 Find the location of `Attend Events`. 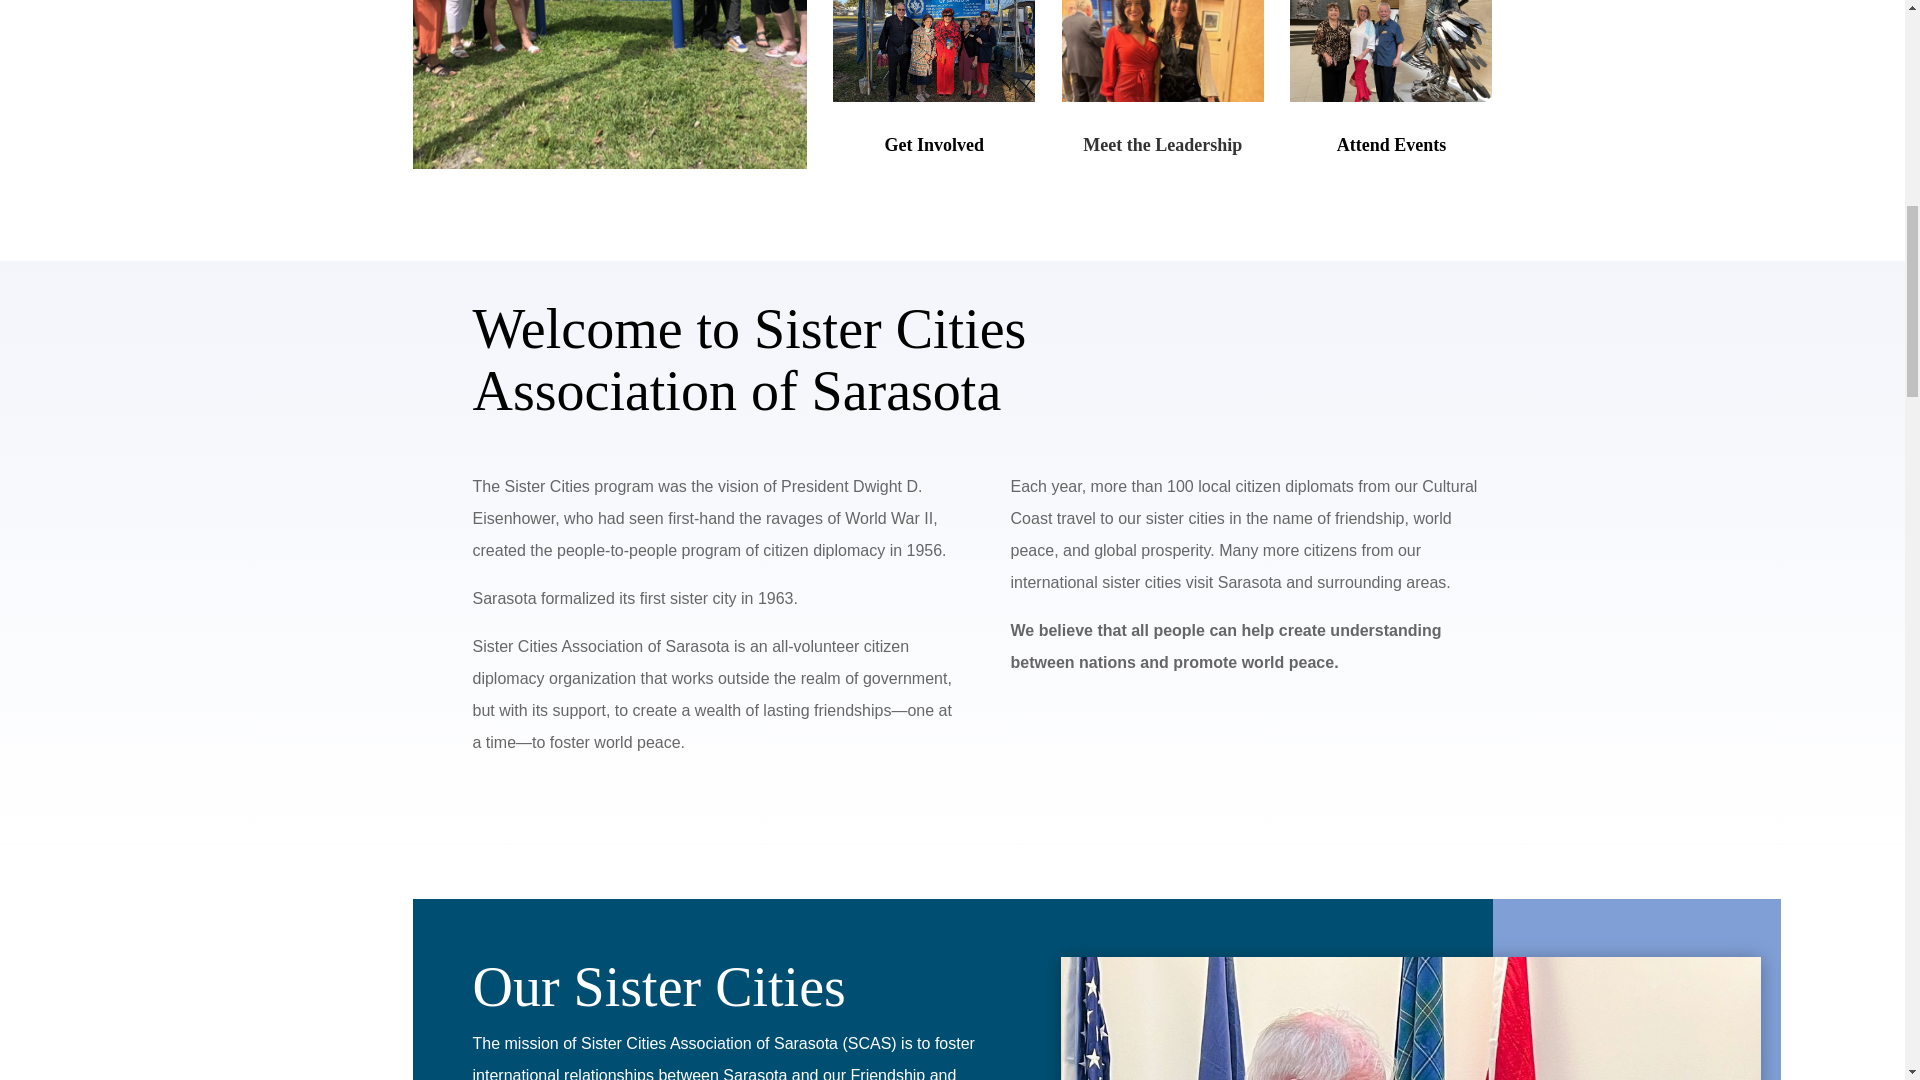

Attend Events is located at coordinates (1392, 145).